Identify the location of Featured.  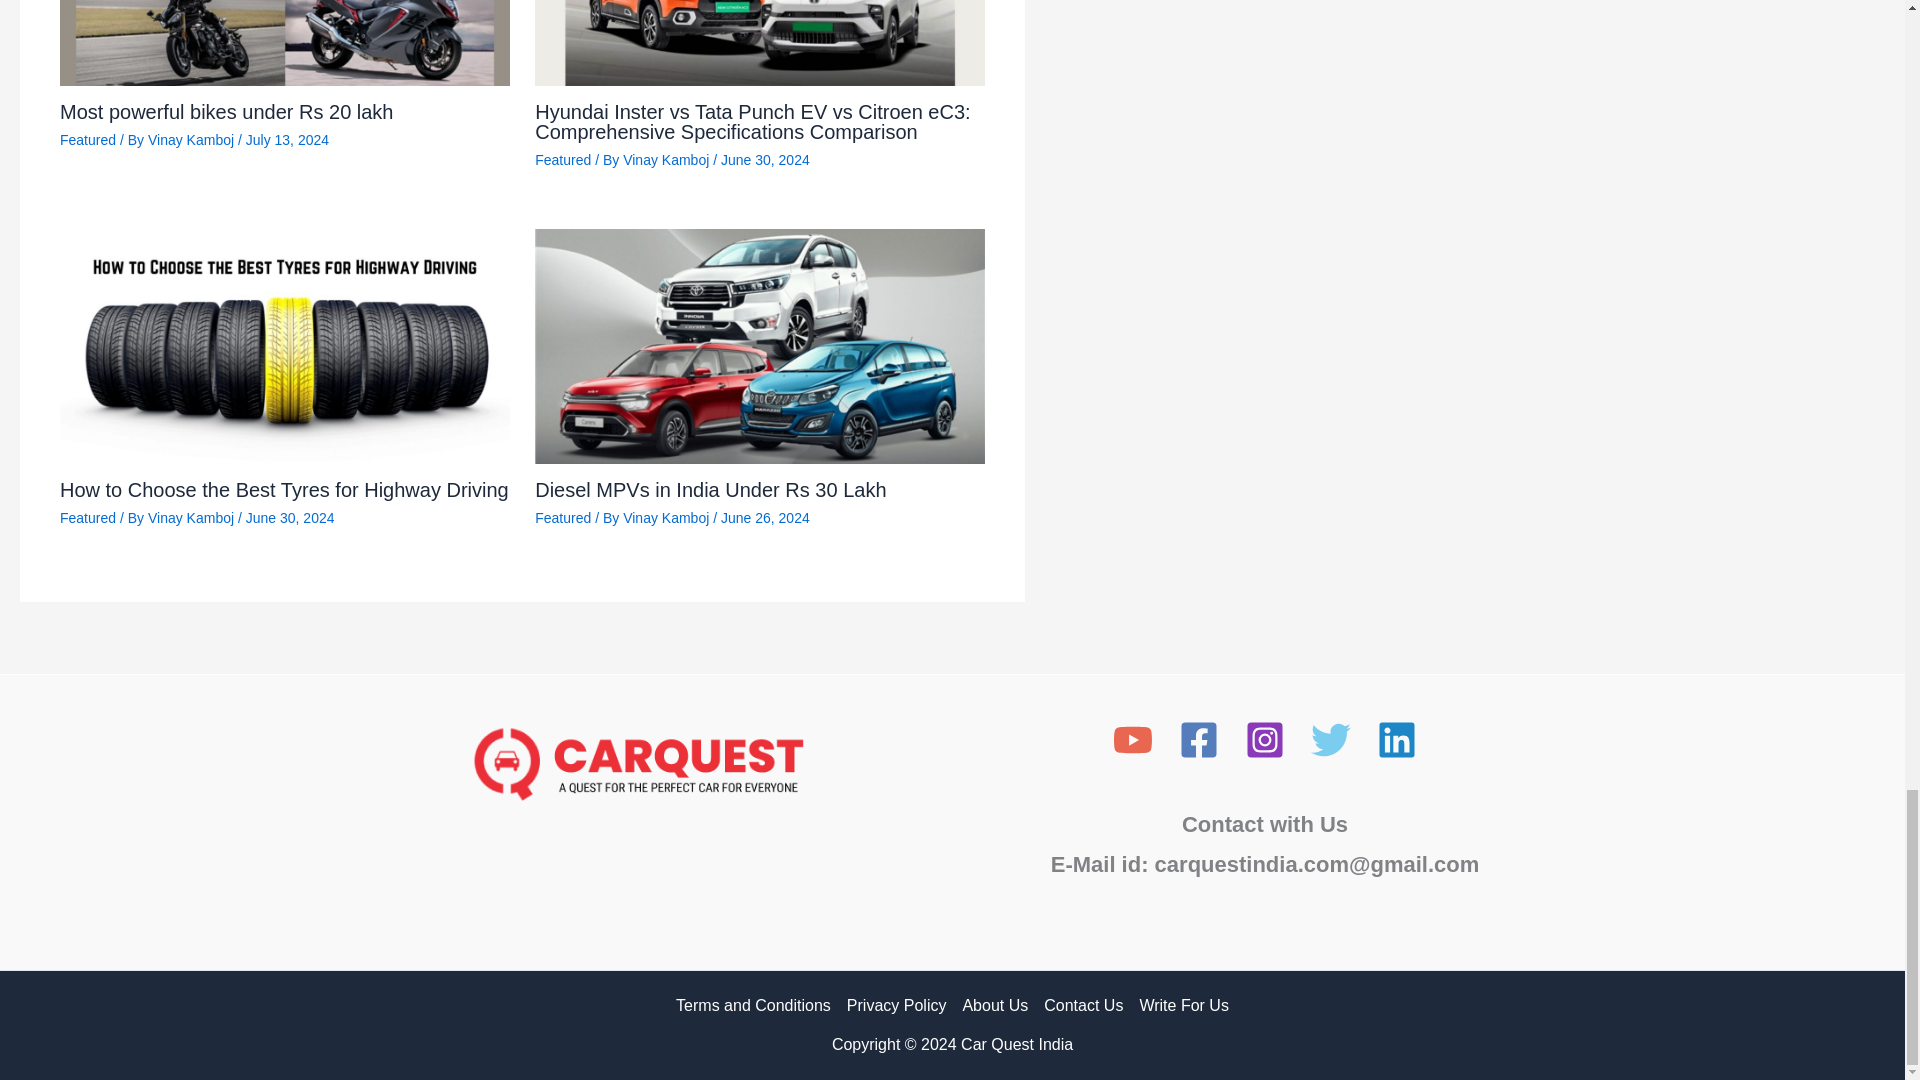
(87, 139).